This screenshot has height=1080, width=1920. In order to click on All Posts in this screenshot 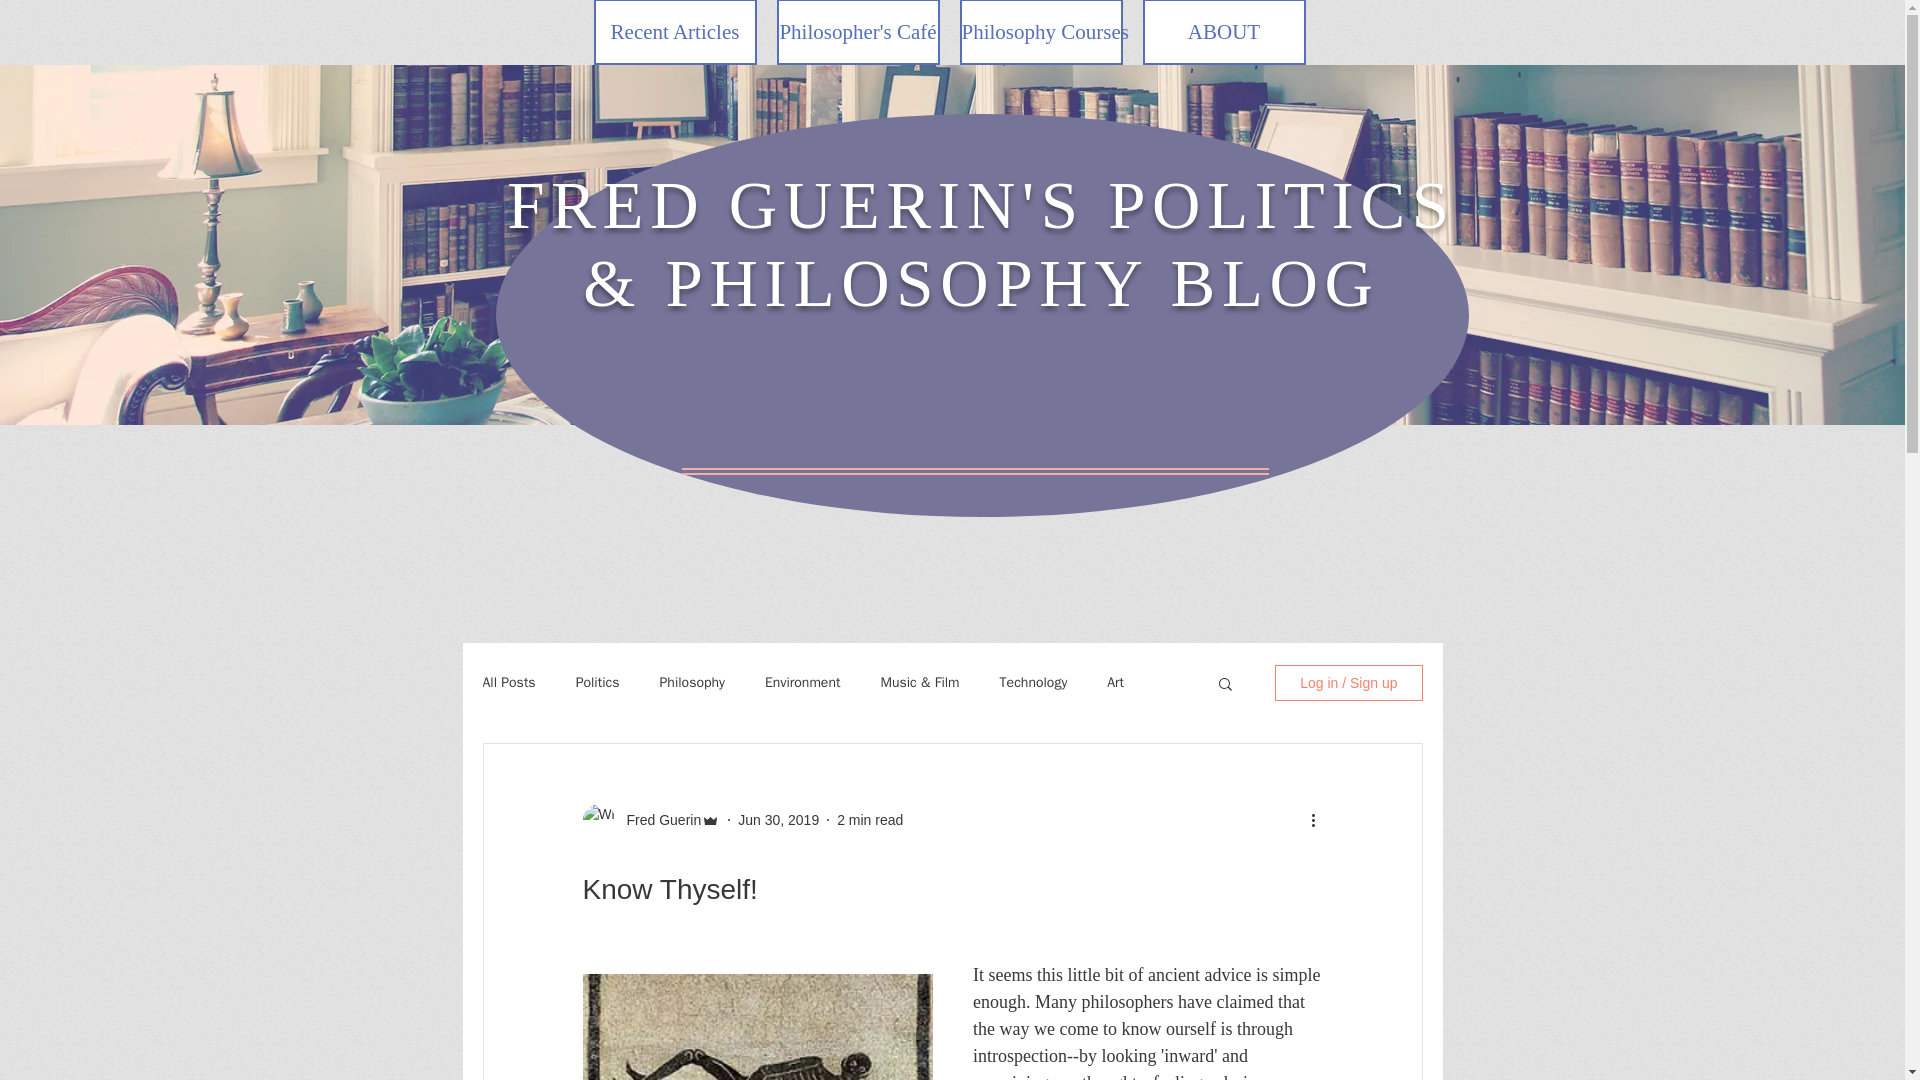, I will do `click(508, 682)`.